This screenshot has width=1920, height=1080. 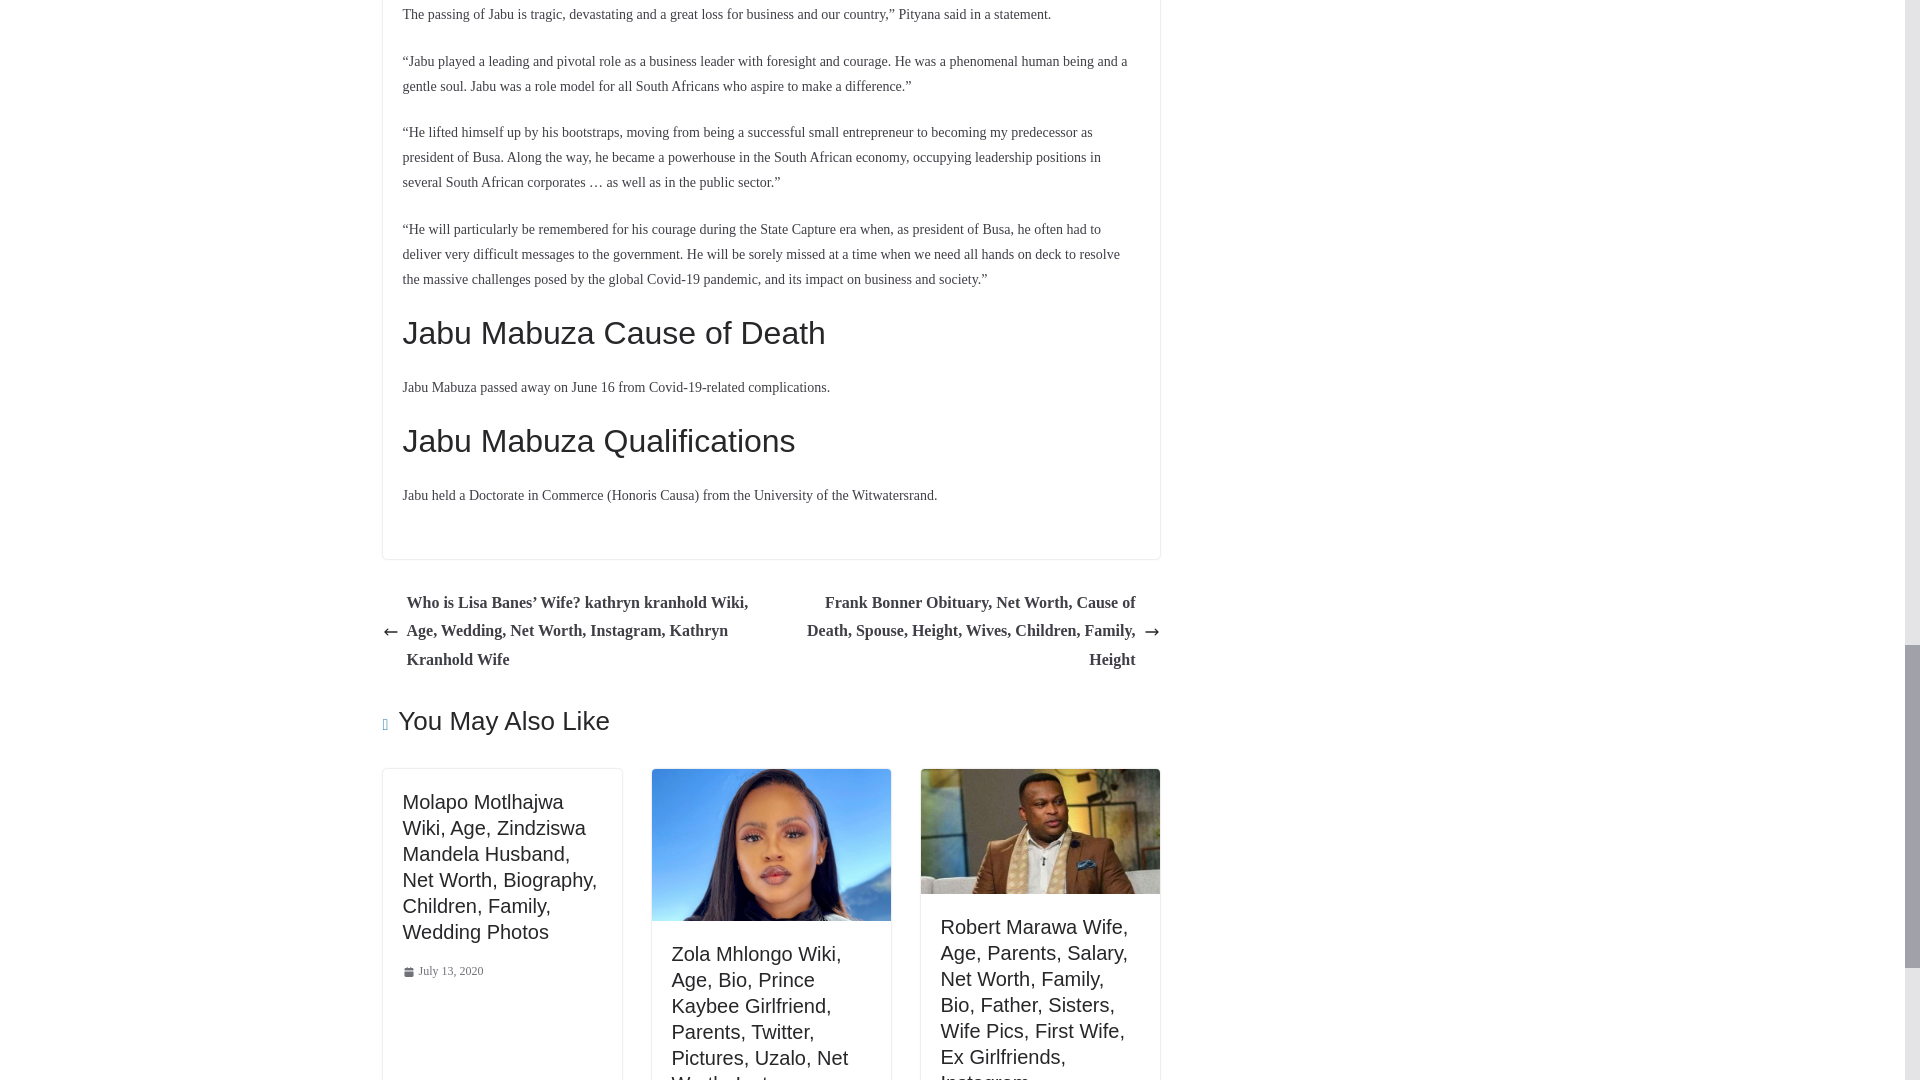 I want to click on July 13, 2020, so click(x=442, y=972).